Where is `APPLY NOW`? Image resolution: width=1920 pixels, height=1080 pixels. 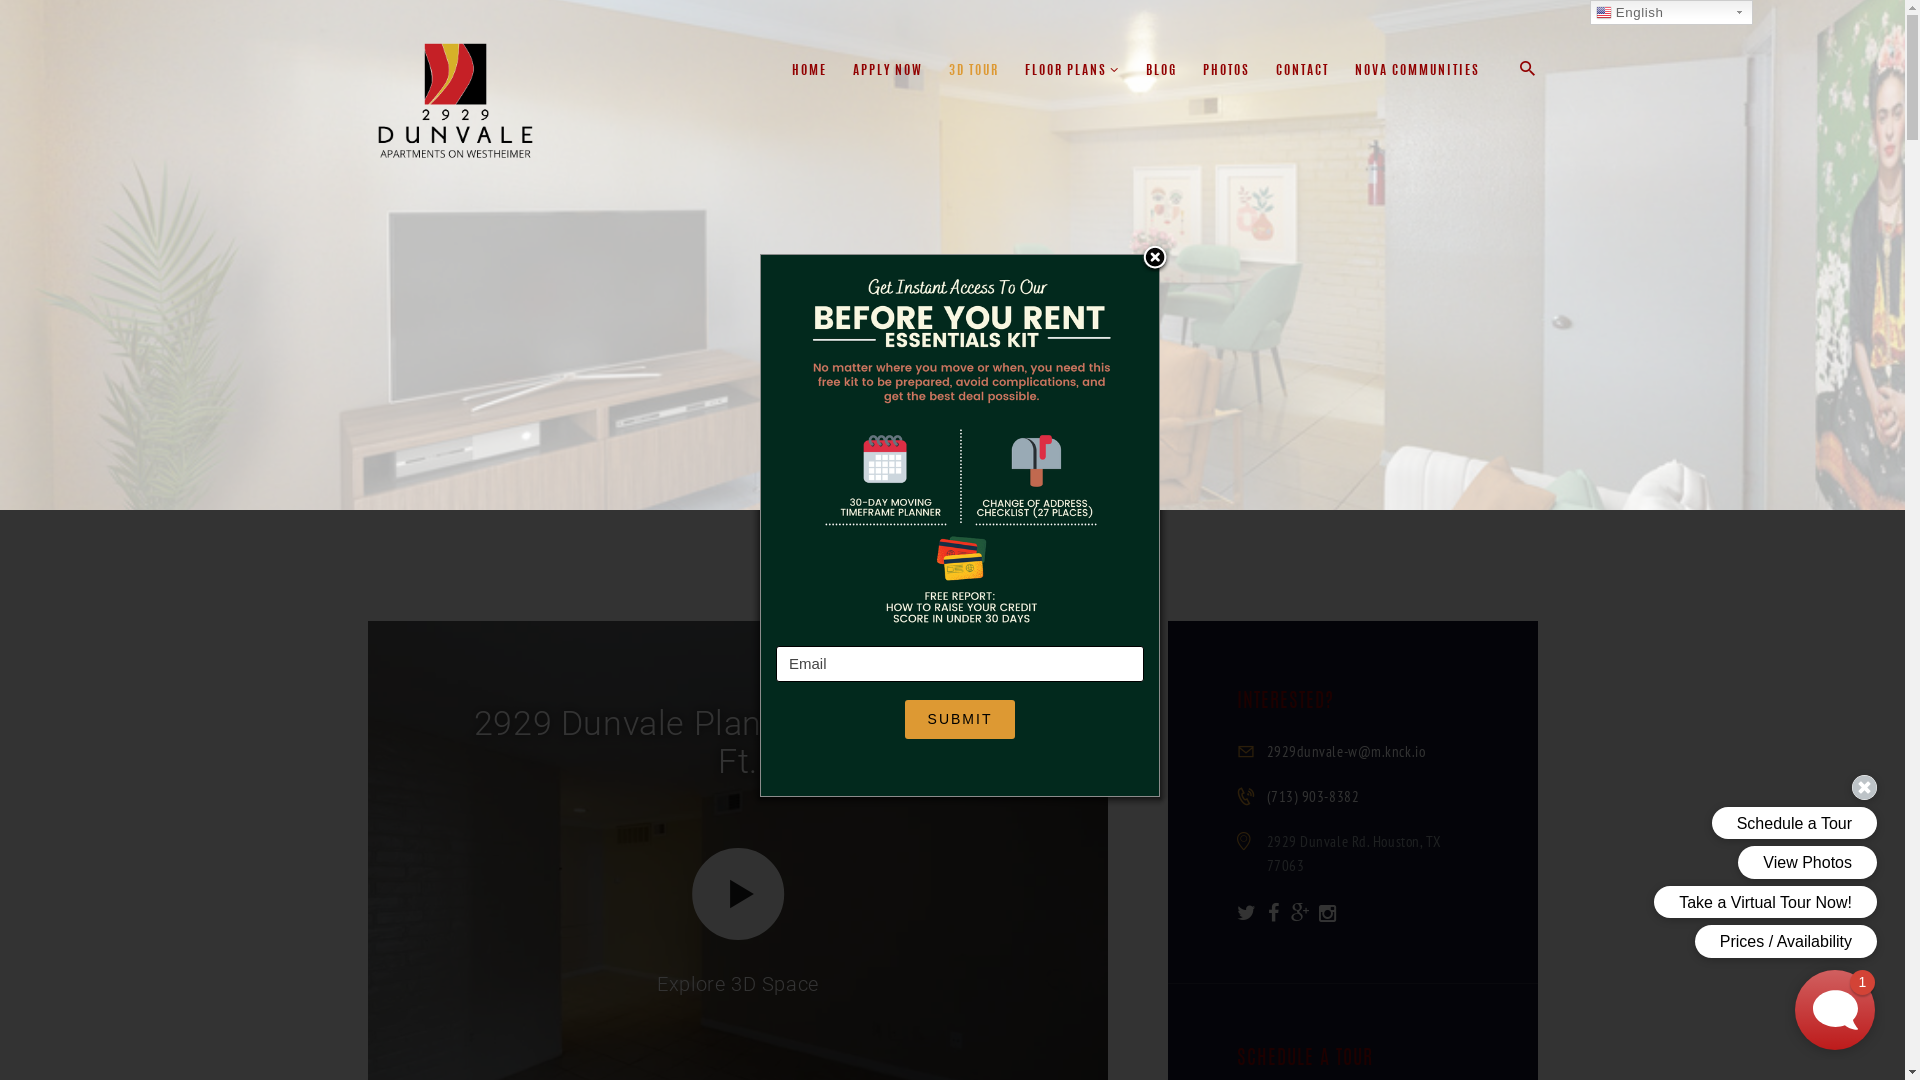 APPLY NOW is located at coordinates (888, 72).